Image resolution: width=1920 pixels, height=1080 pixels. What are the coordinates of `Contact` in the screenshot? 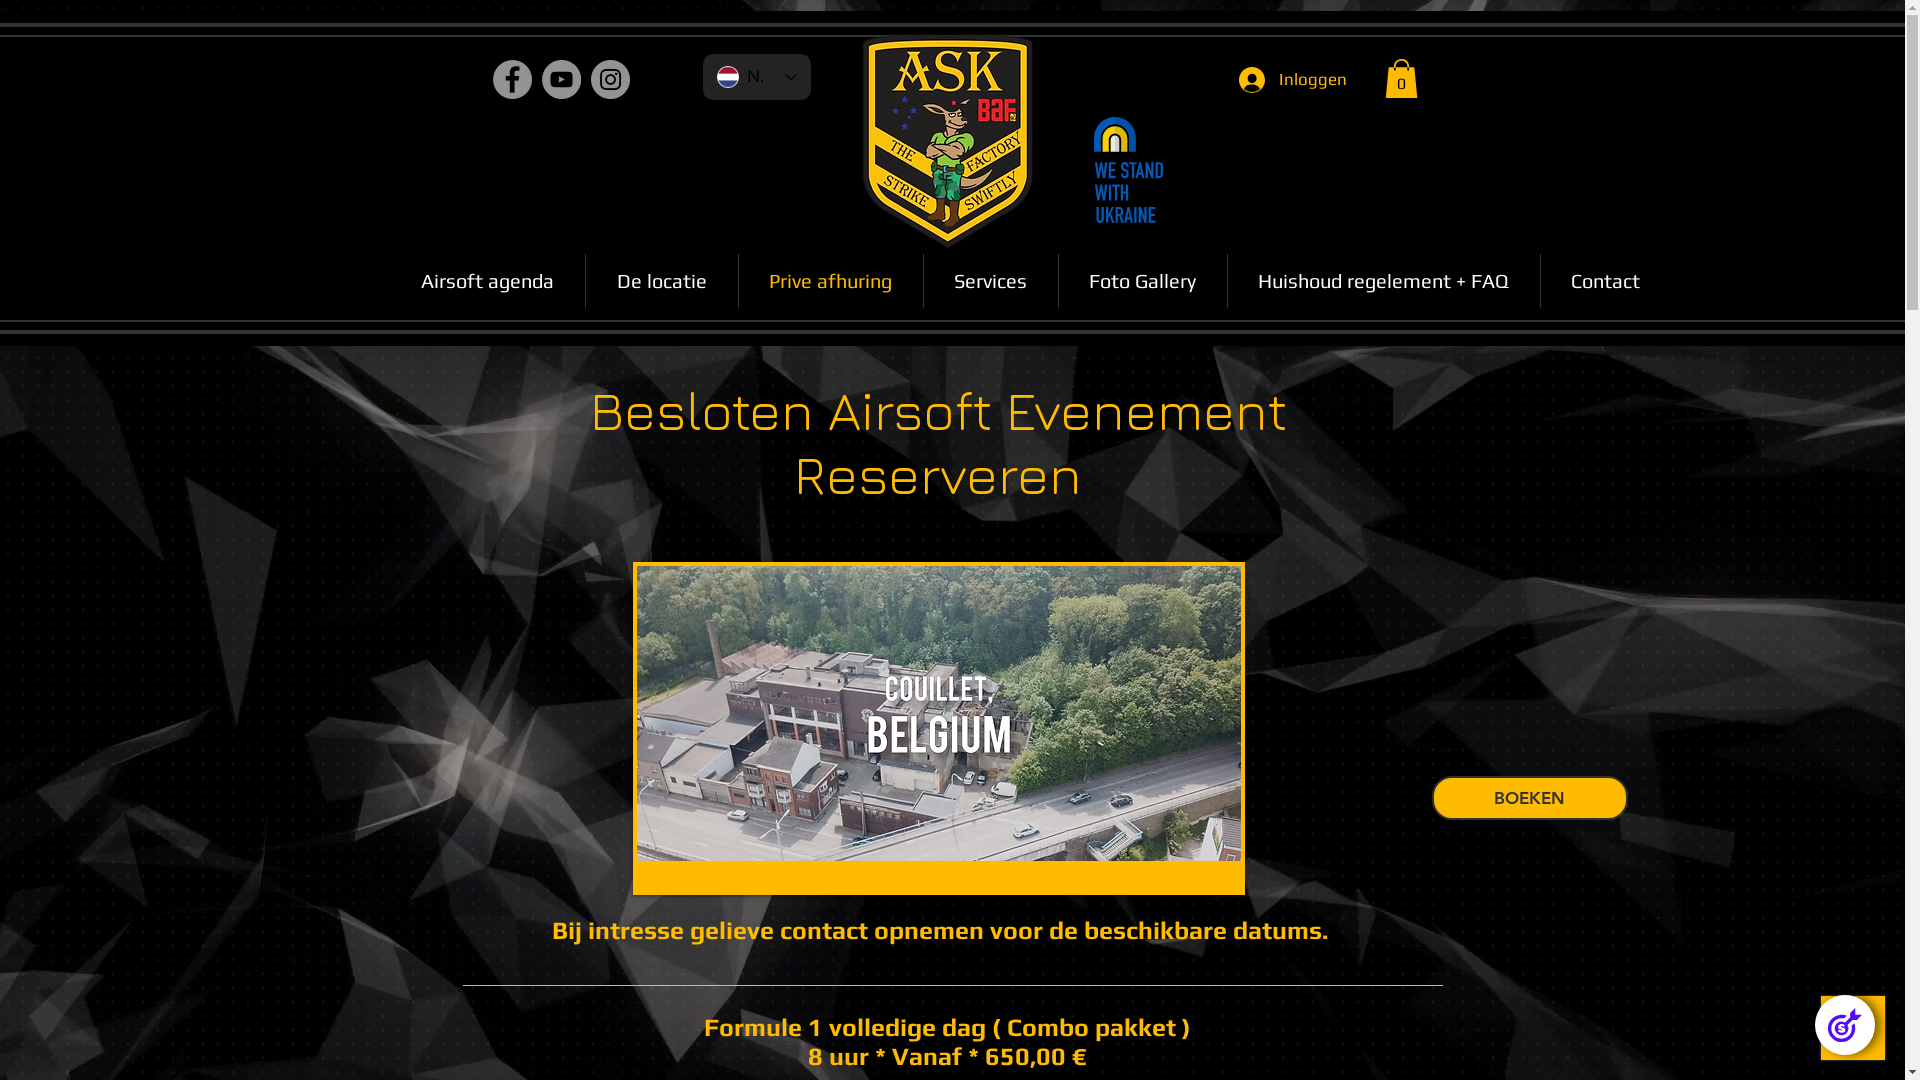 It's located at (1605, 281).